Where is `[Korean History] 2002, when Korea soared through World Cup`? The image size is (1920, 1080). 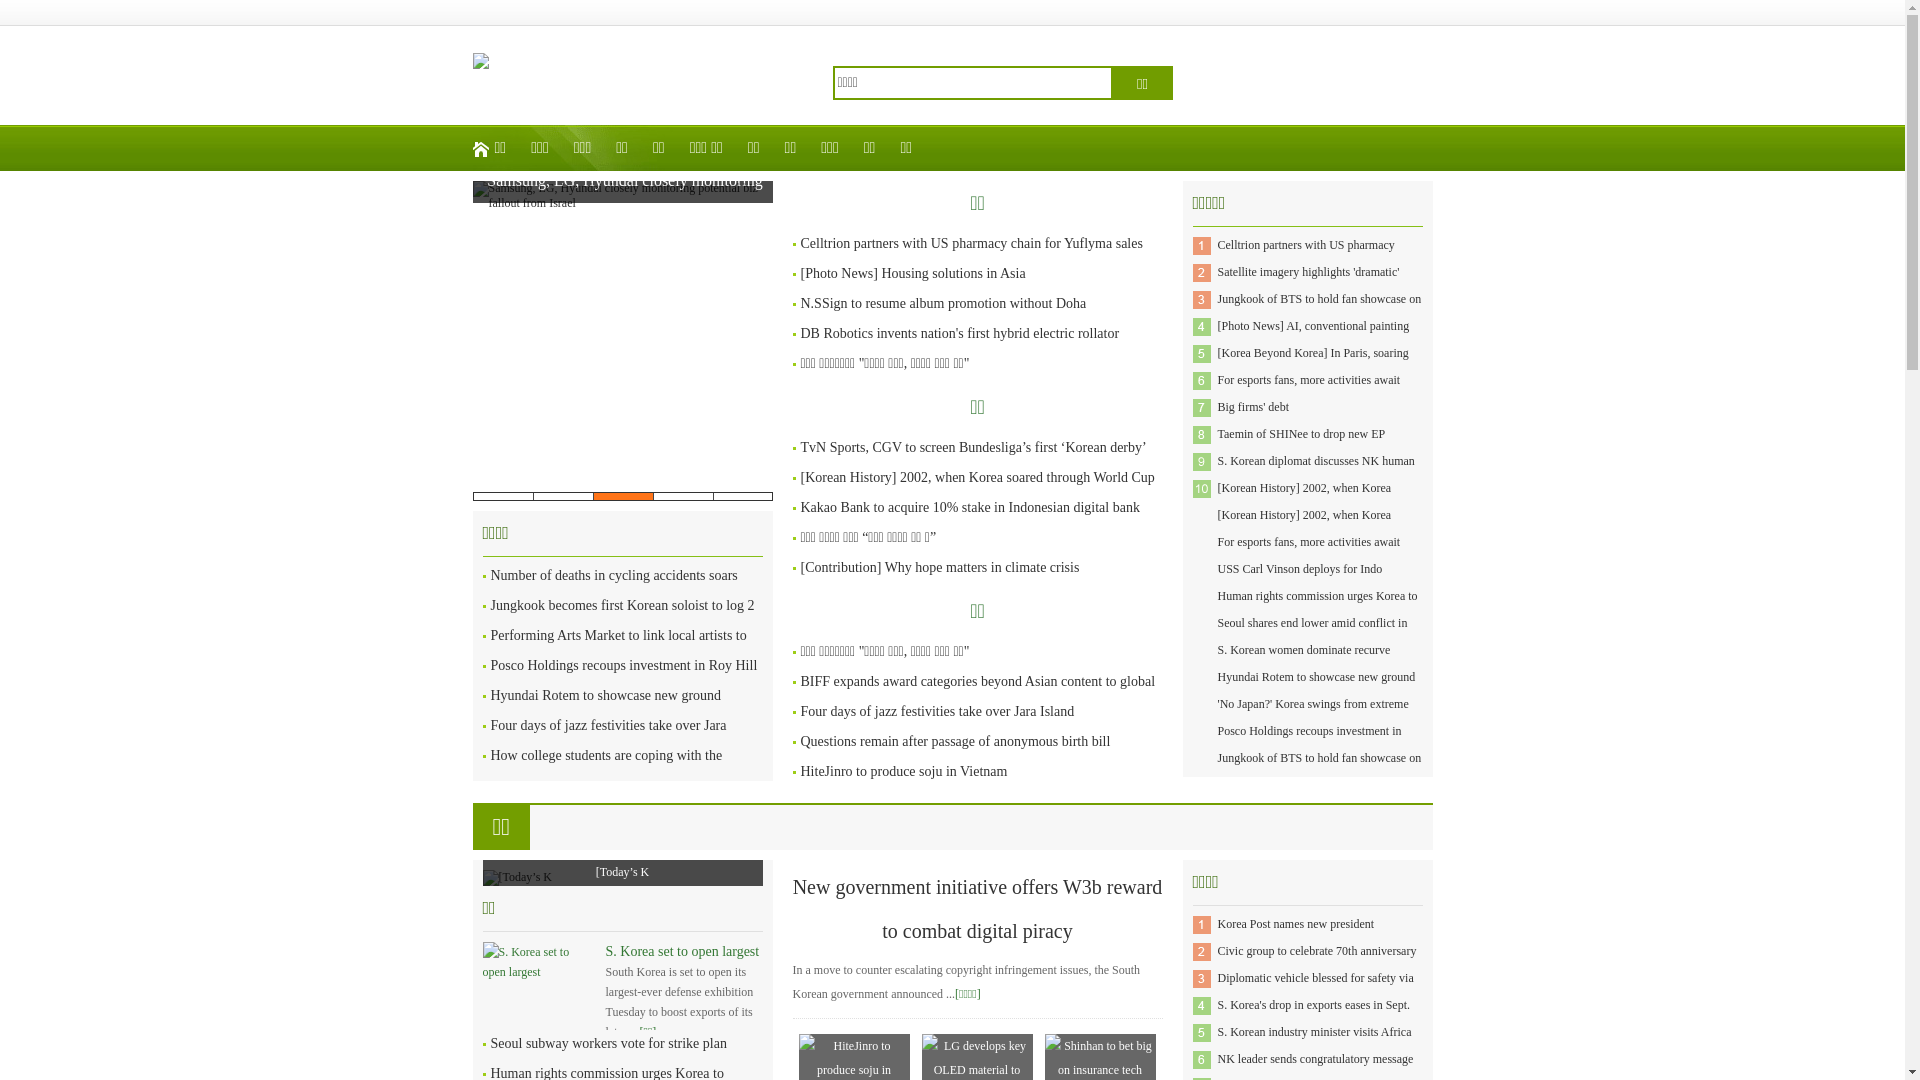 [Korean History] 2002, when Korea soared through World Cup is located at coordinates (977, 478).